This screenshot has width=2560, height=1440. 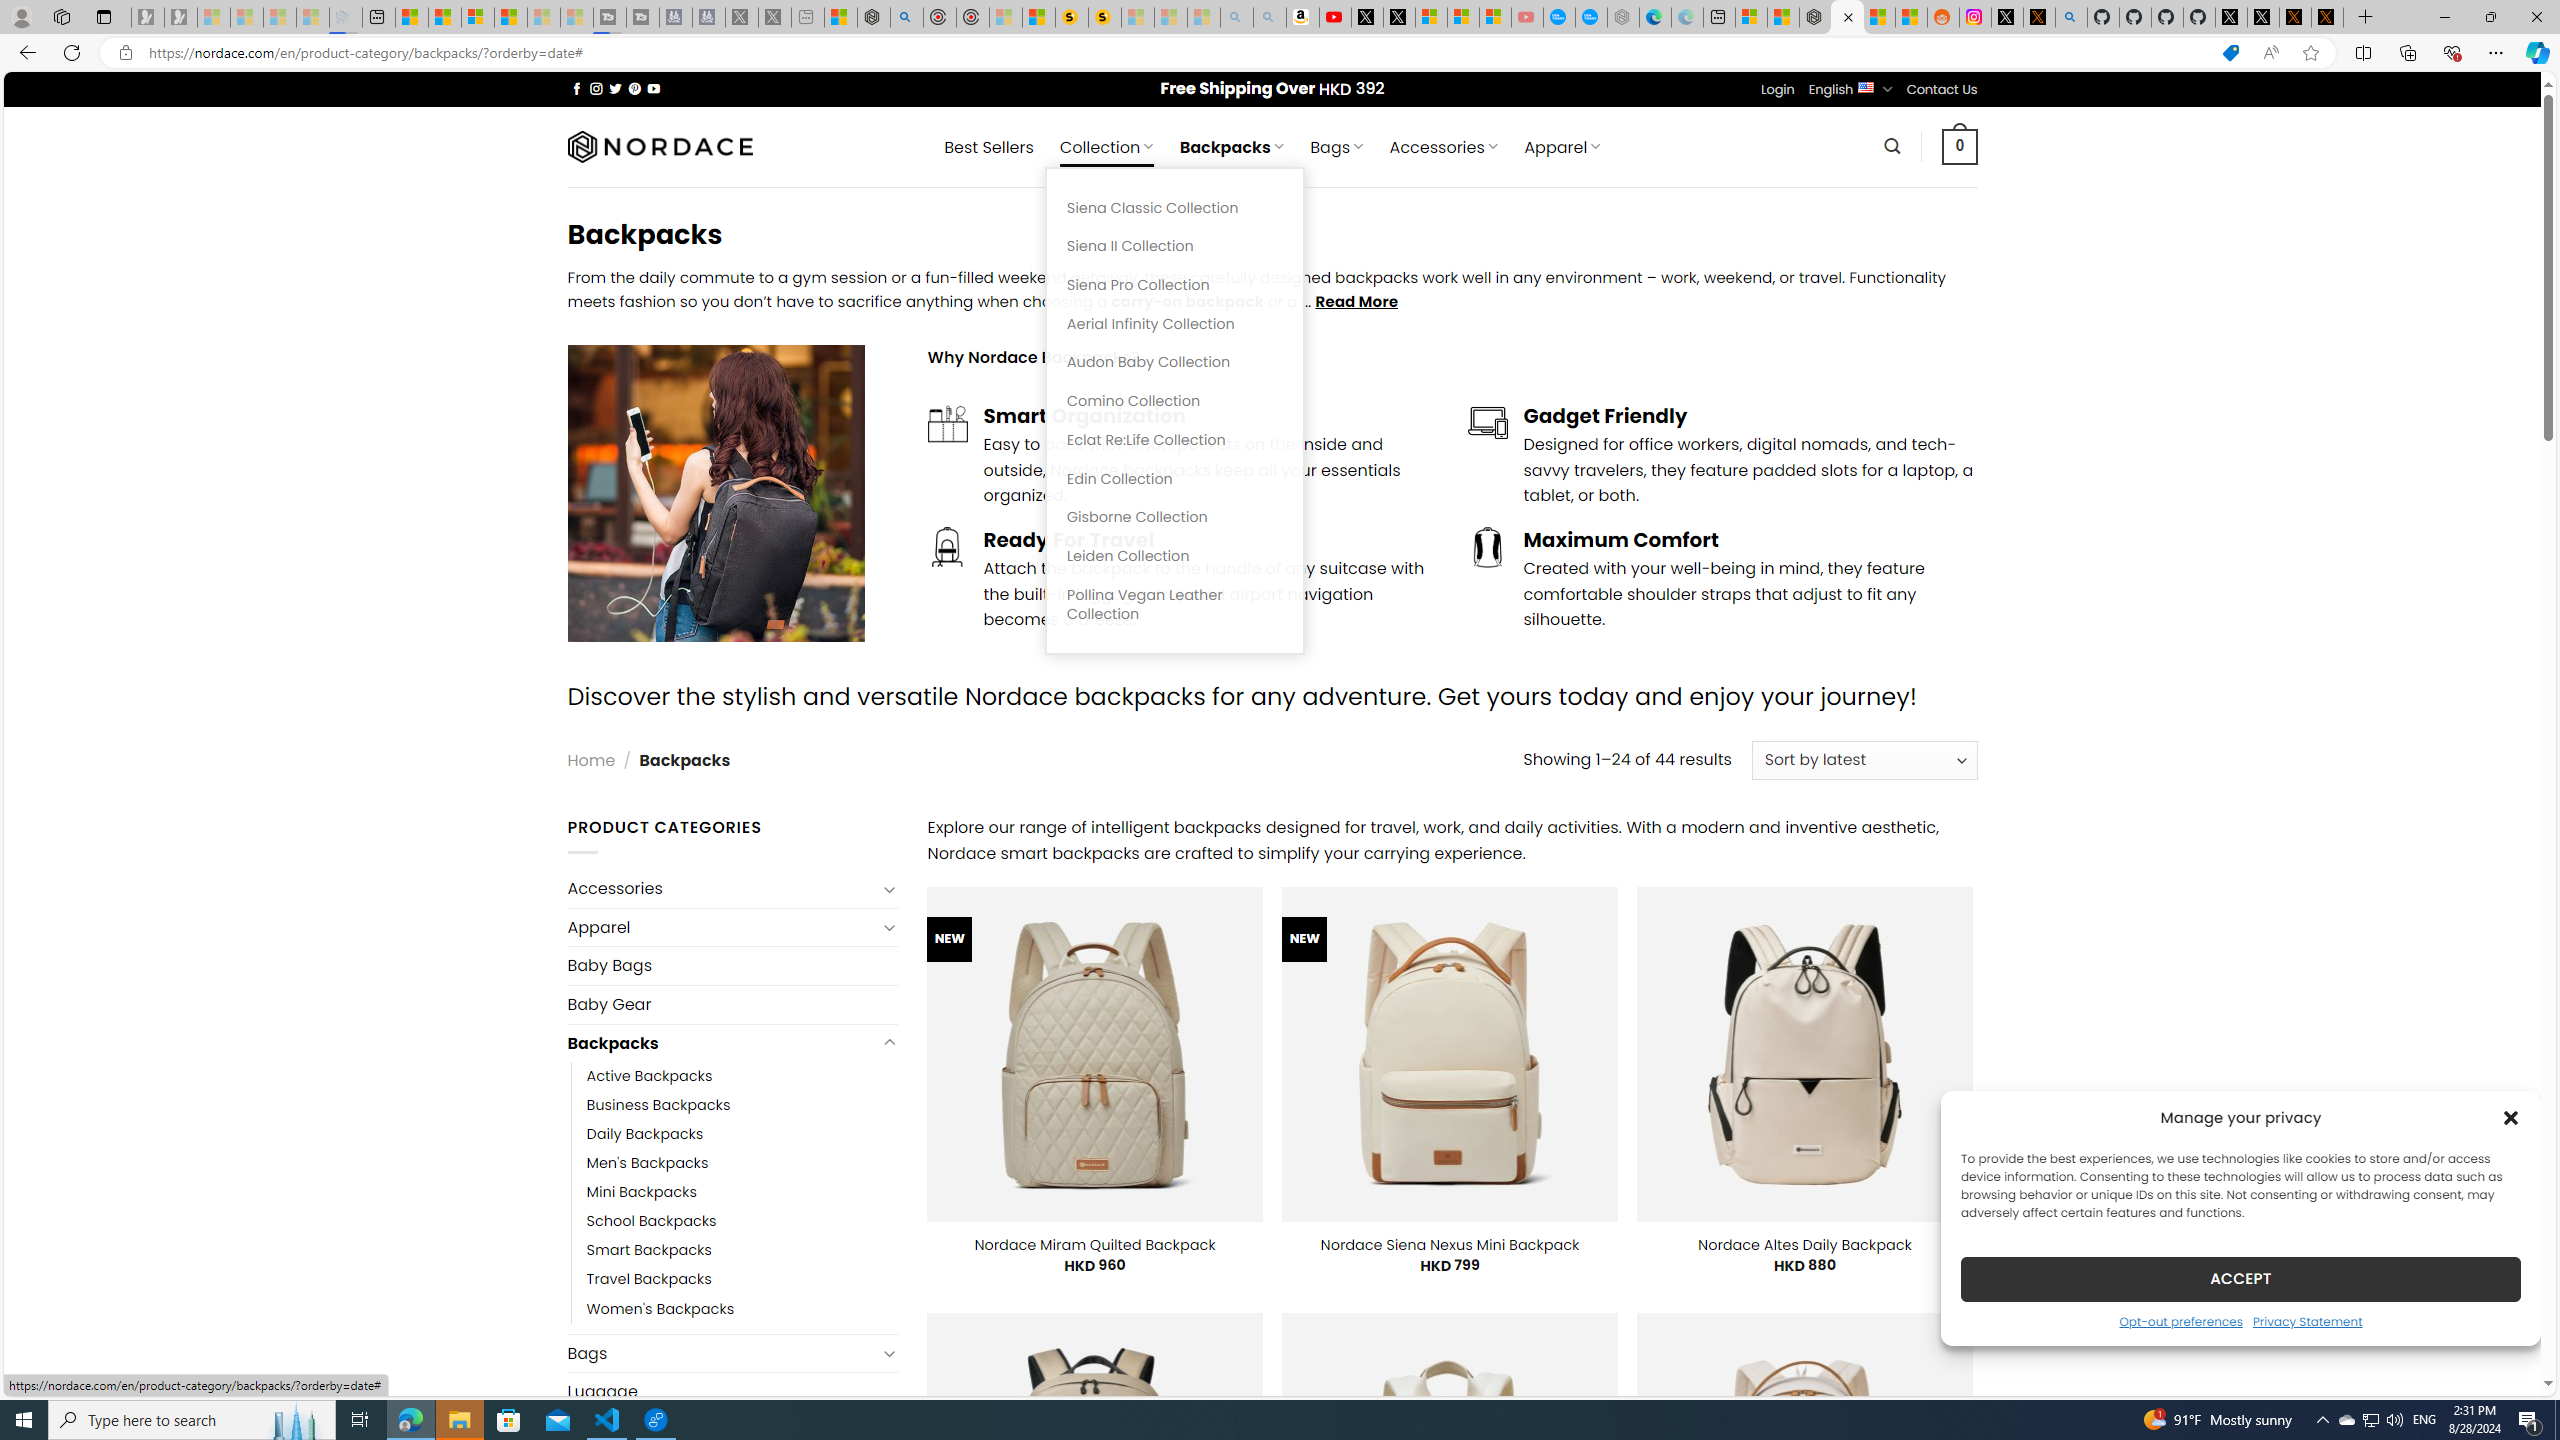 What do you see at coordinates (2490, 17) in the screenshot?
I see `Restore` at bounding box center [2490, 17].